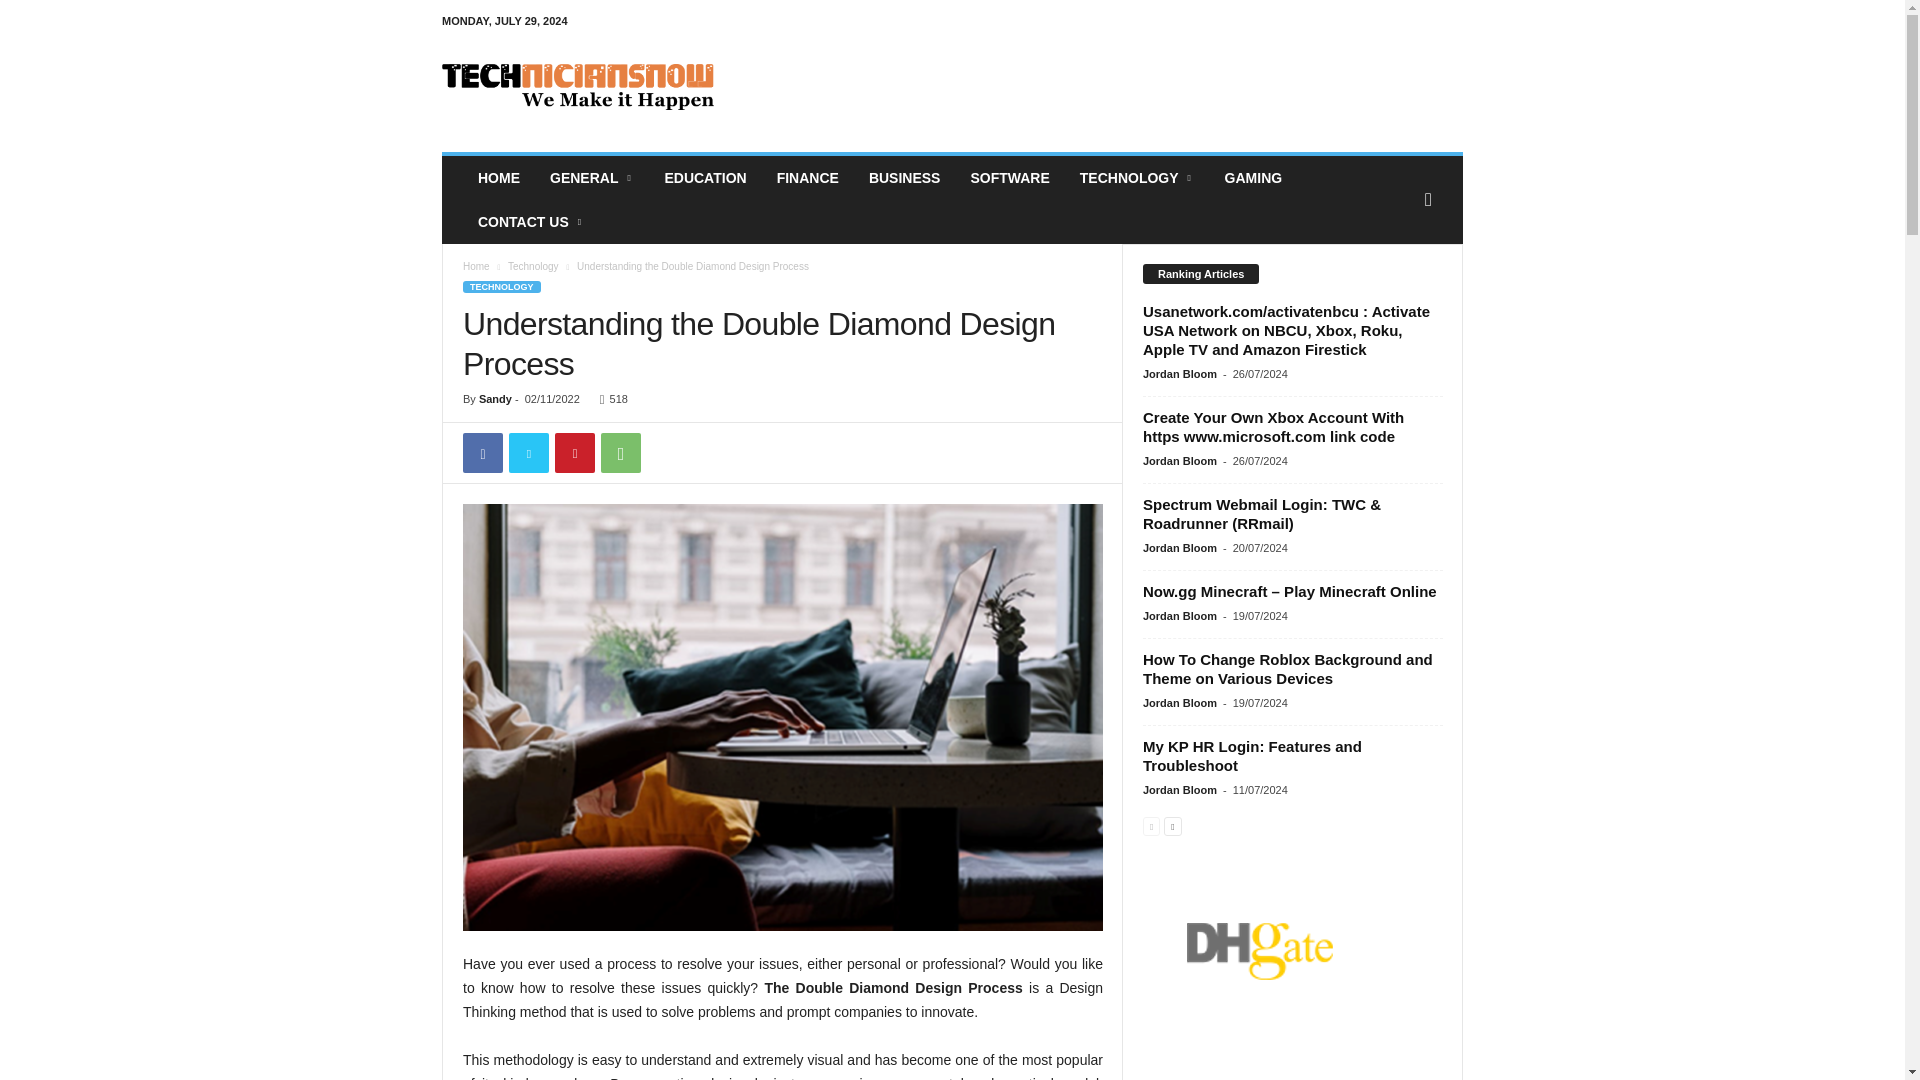 The height and width of the screenshot is (1080, 1920). I want to click on FINANCE, so click(808, 177).